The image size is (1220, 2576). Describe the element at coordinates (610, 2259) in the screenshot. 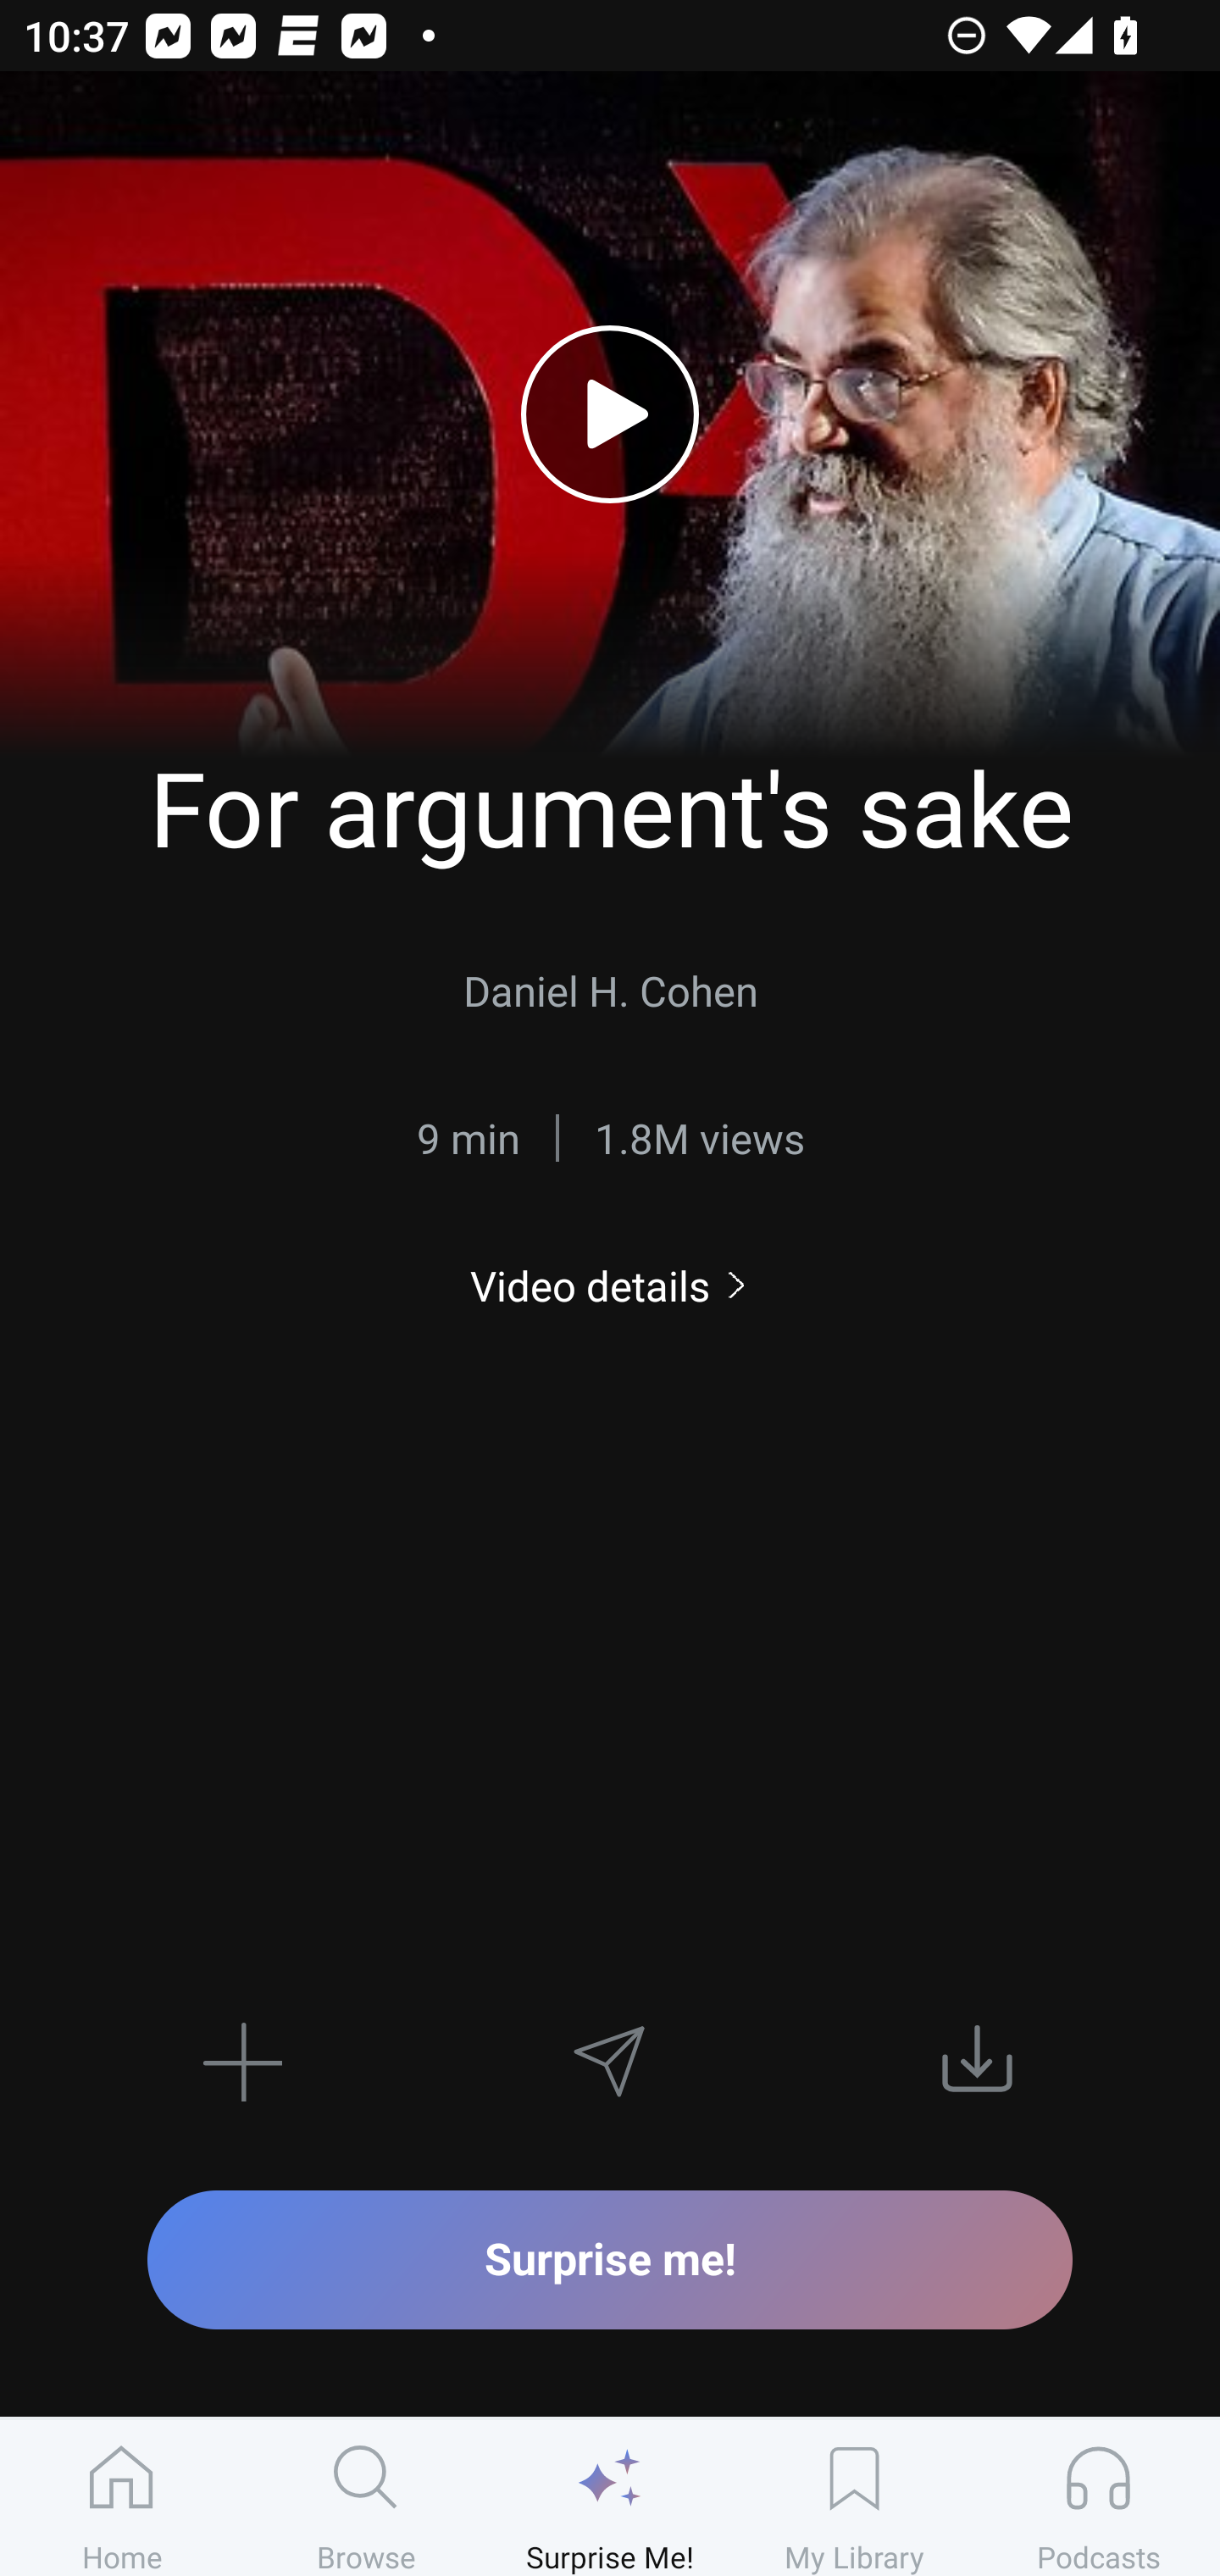

I see `Surprise me!` at that location.